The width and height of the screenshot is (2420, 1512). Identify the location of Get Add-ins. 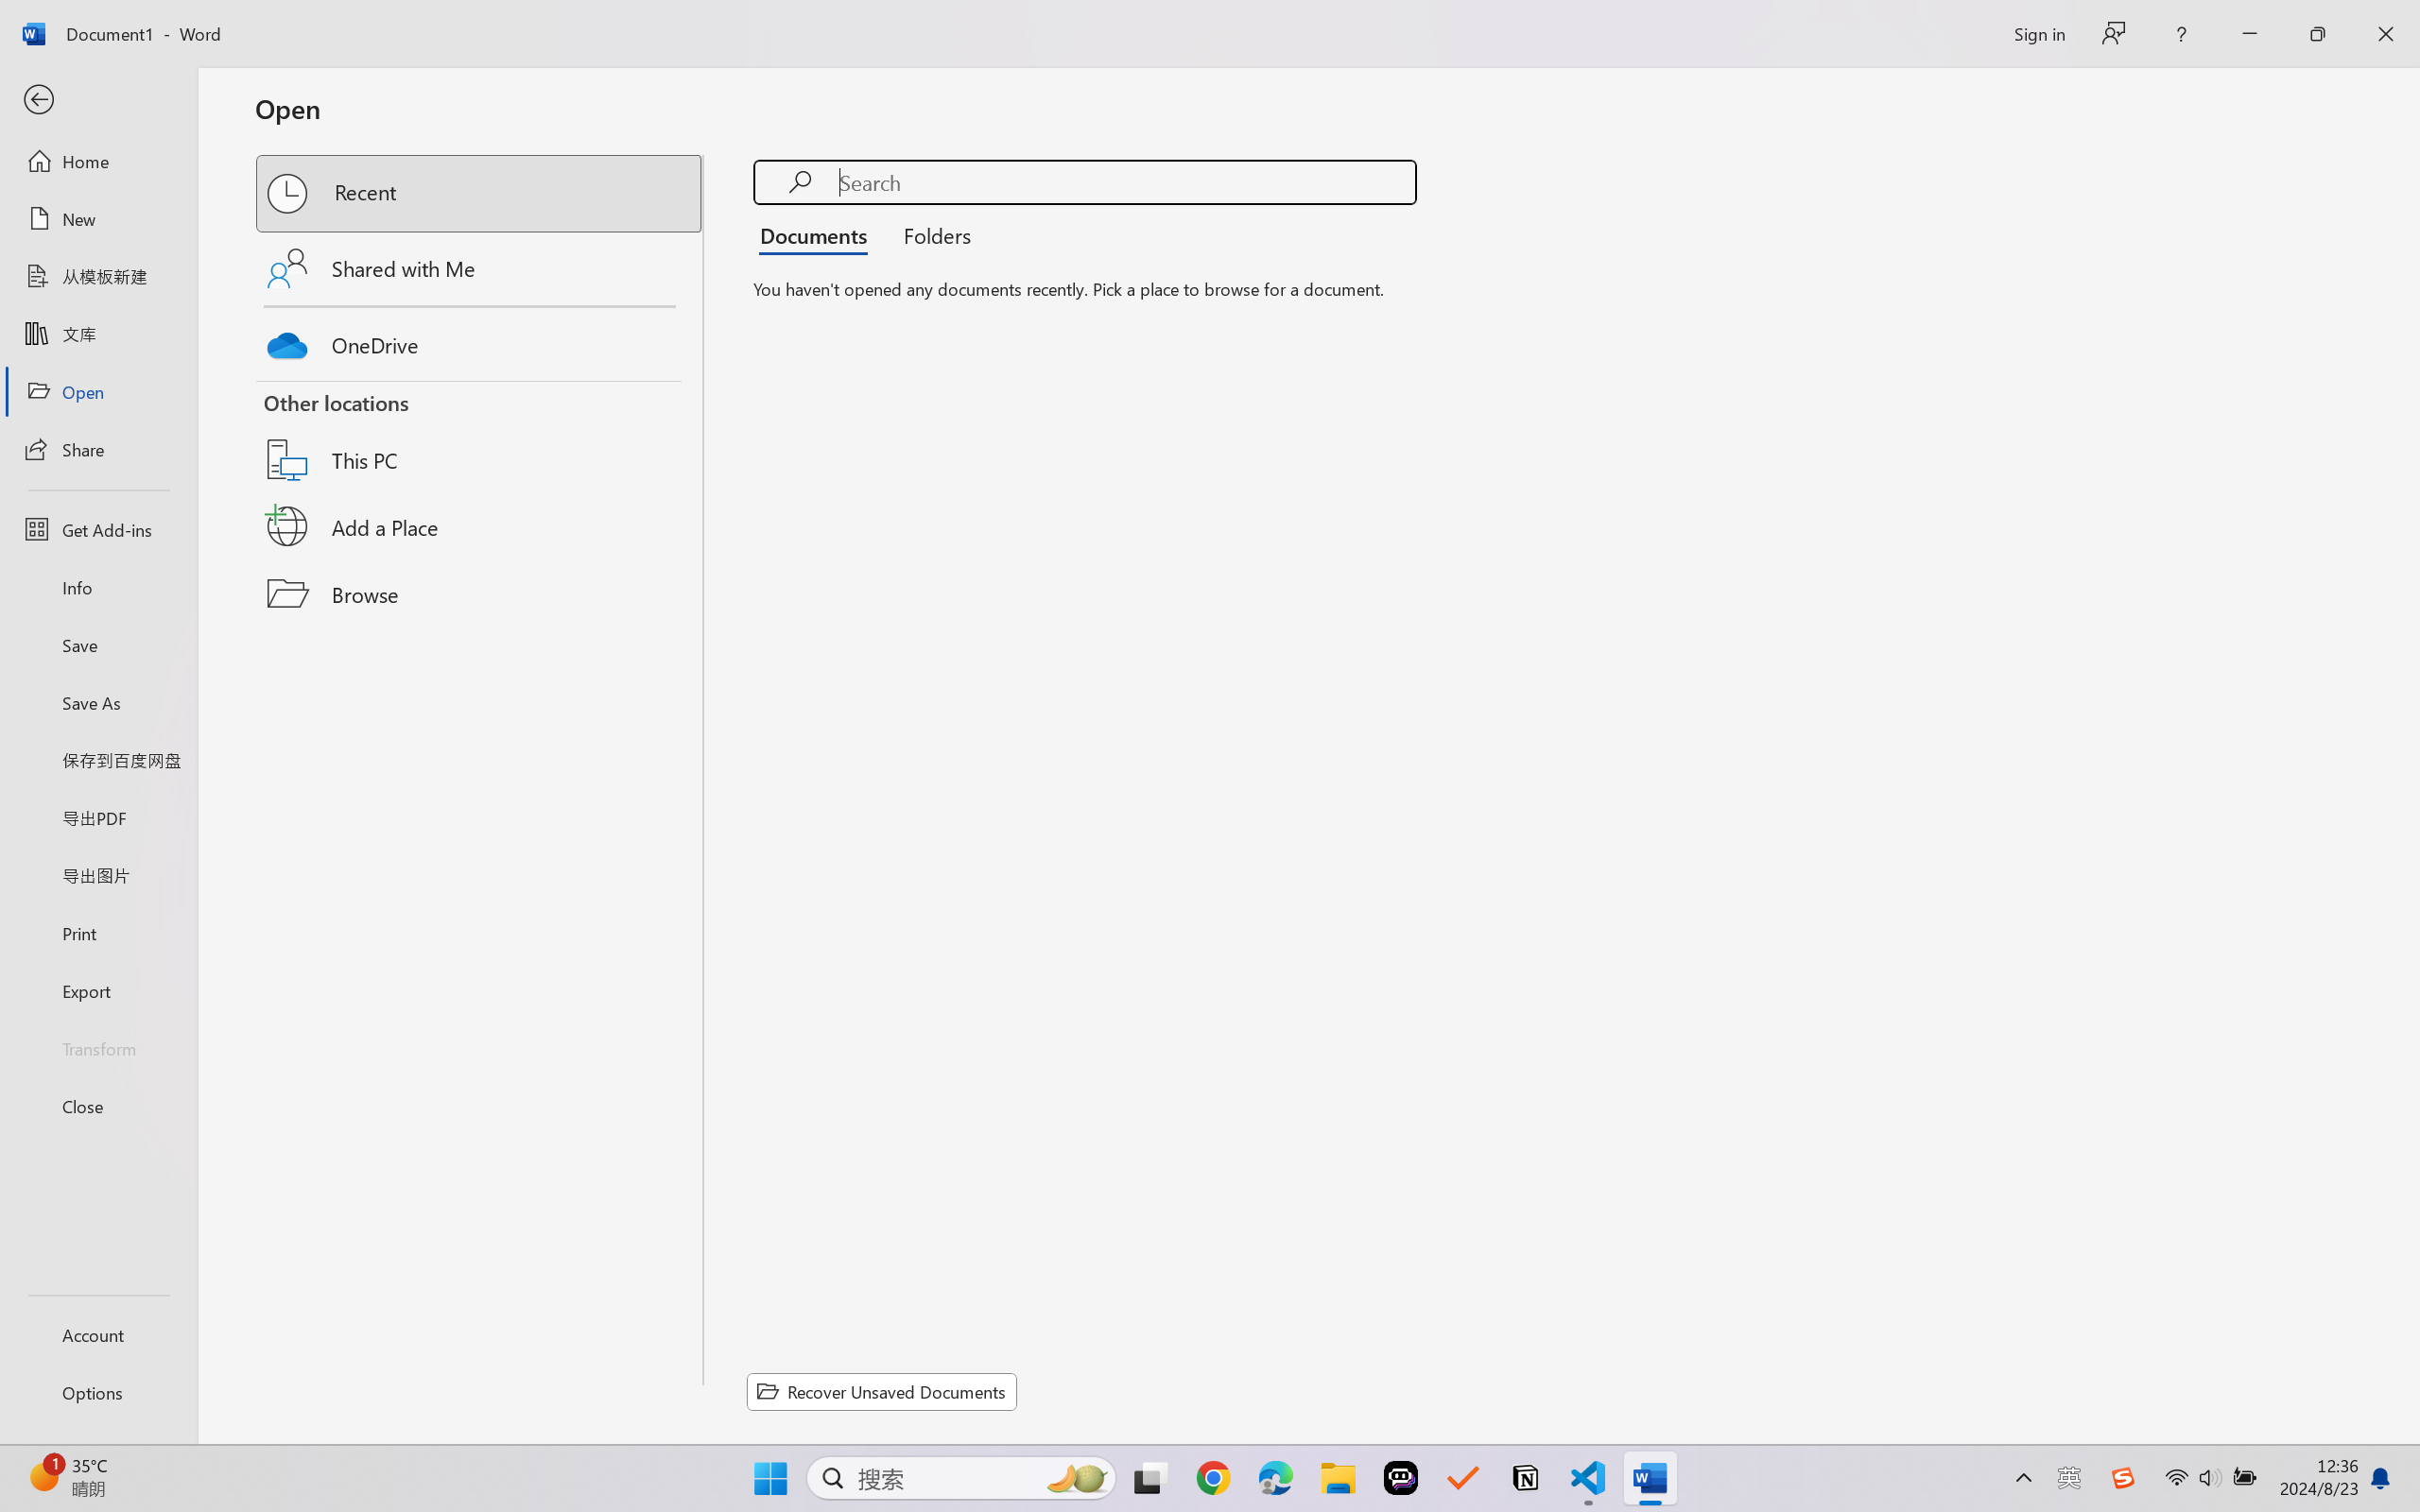
(98, 529).